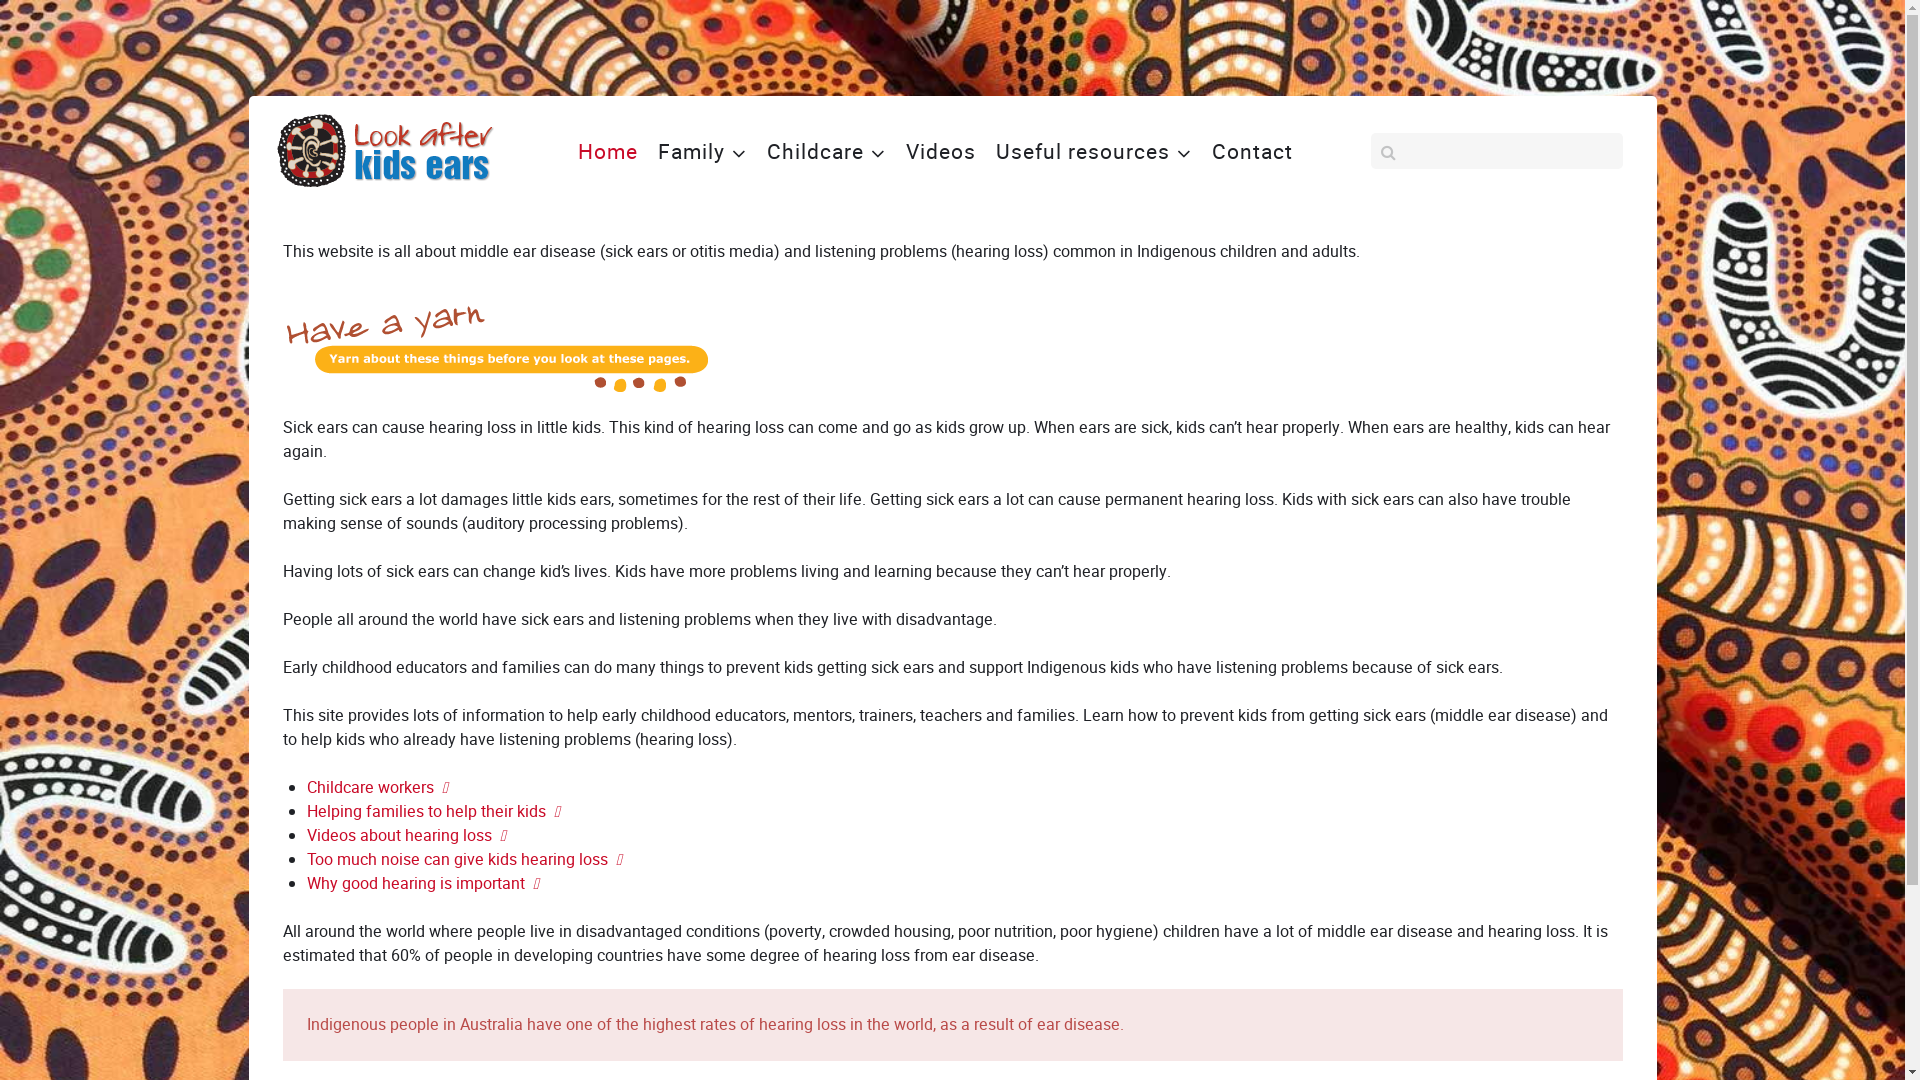 This screenshot has width=1920, height=1080. I want to click on Home, so click(608, 151).